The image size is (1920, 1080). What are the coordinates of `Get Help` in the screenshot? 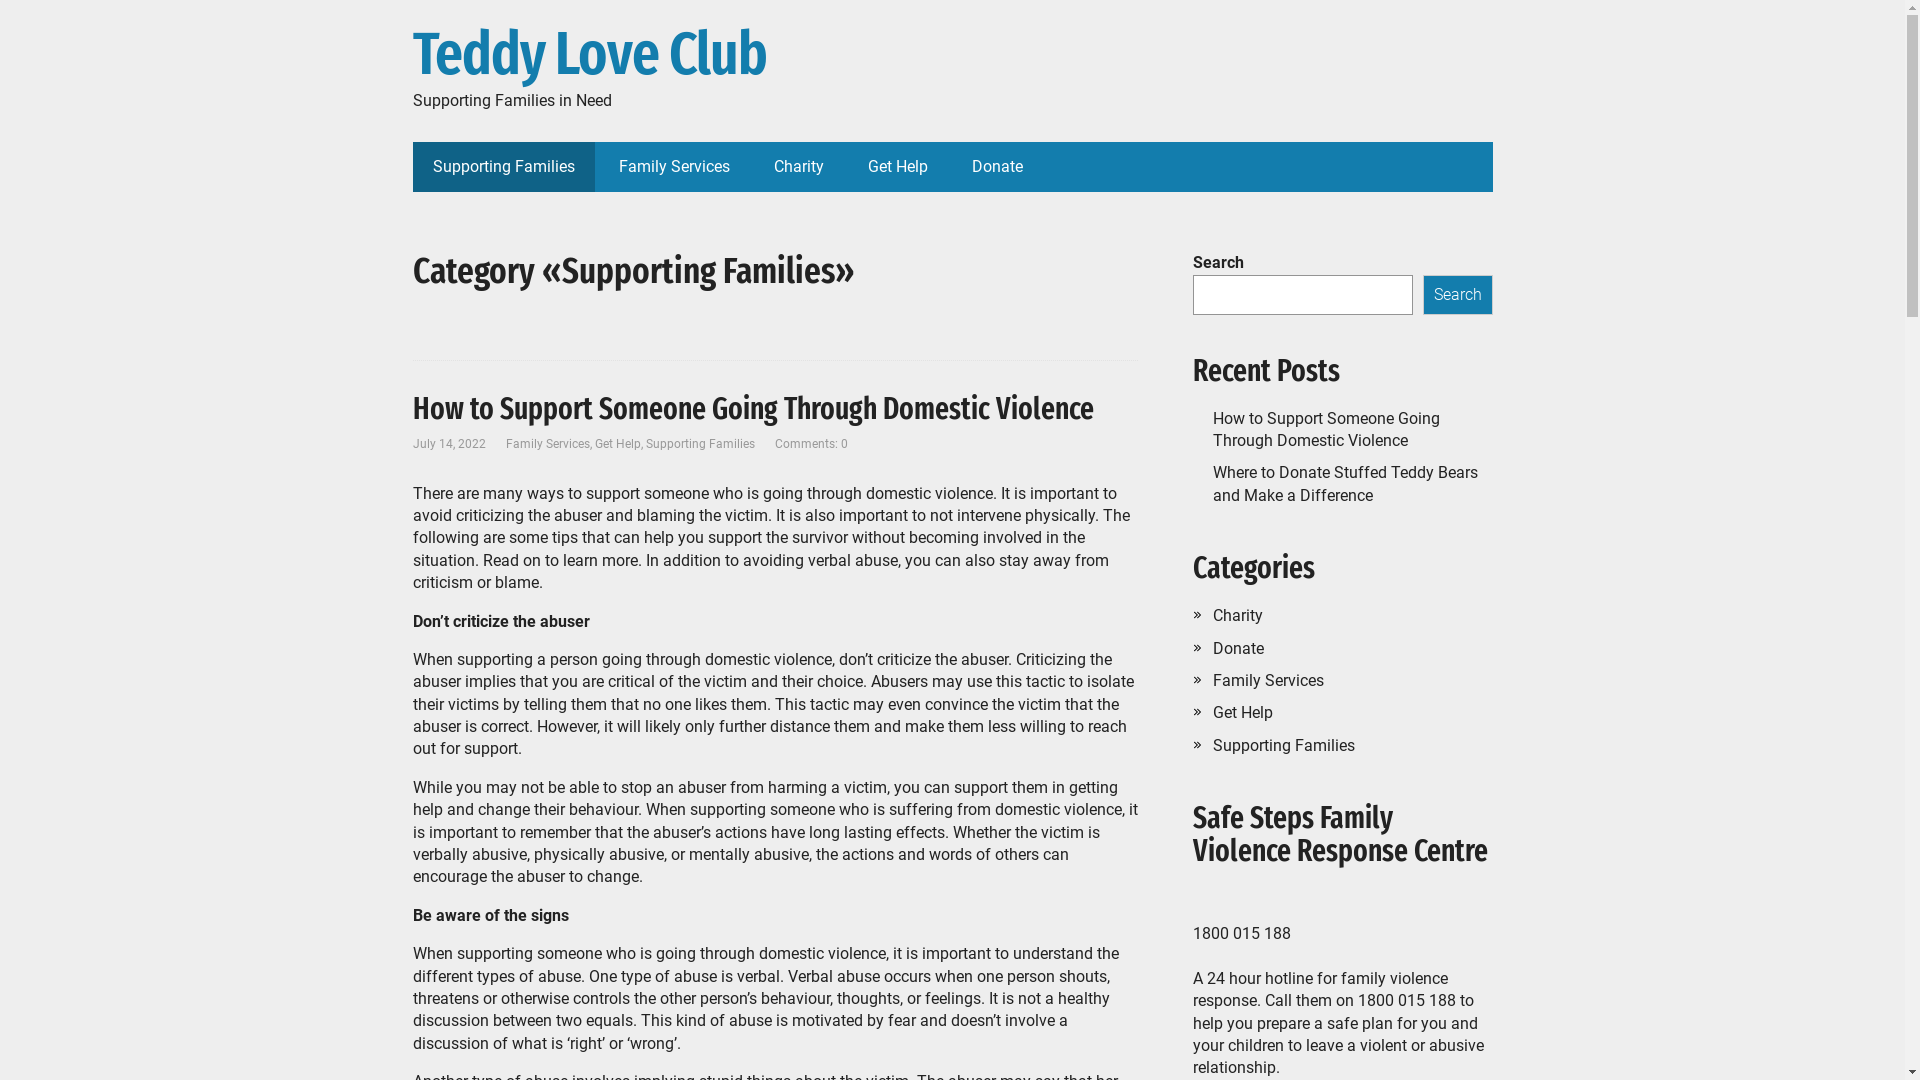 It's located at (617, 444).